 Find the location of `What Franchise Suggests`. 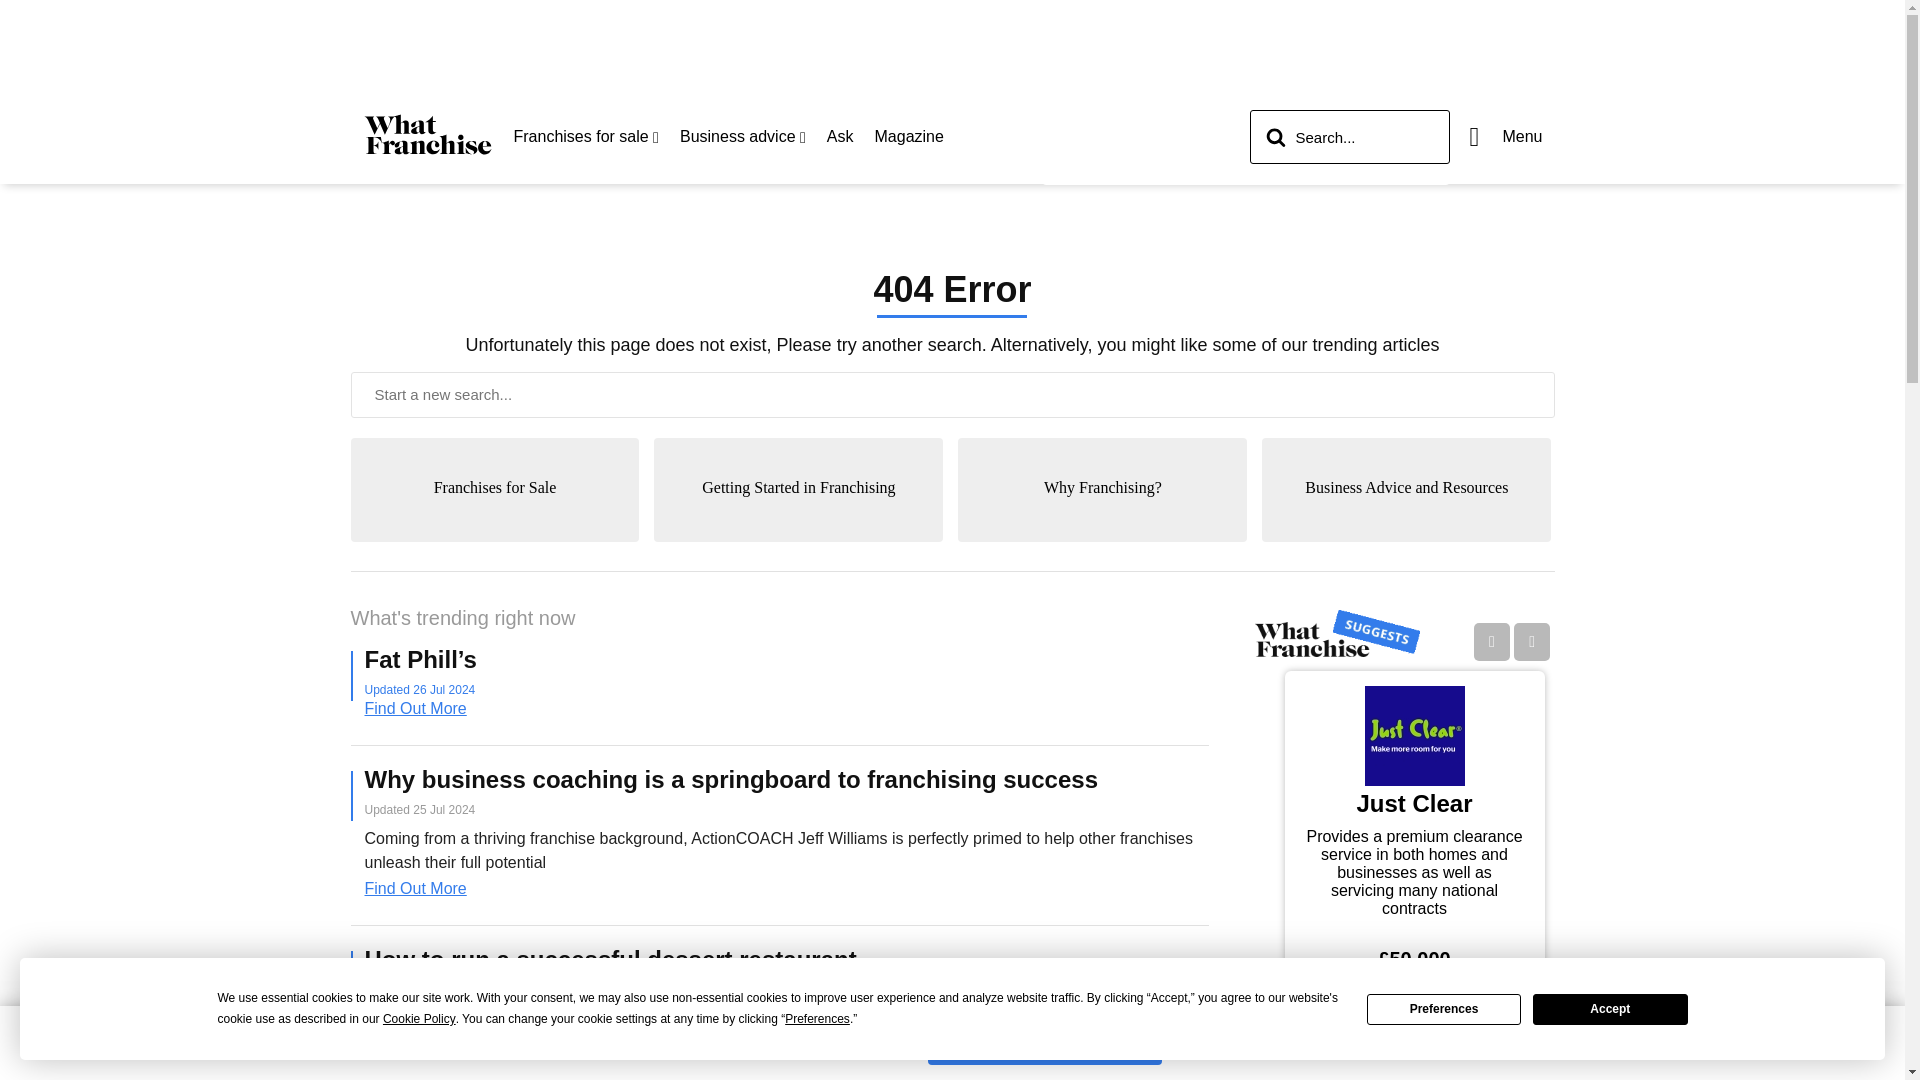

What Franchise Suggests is located at coordinates (1336, 634).